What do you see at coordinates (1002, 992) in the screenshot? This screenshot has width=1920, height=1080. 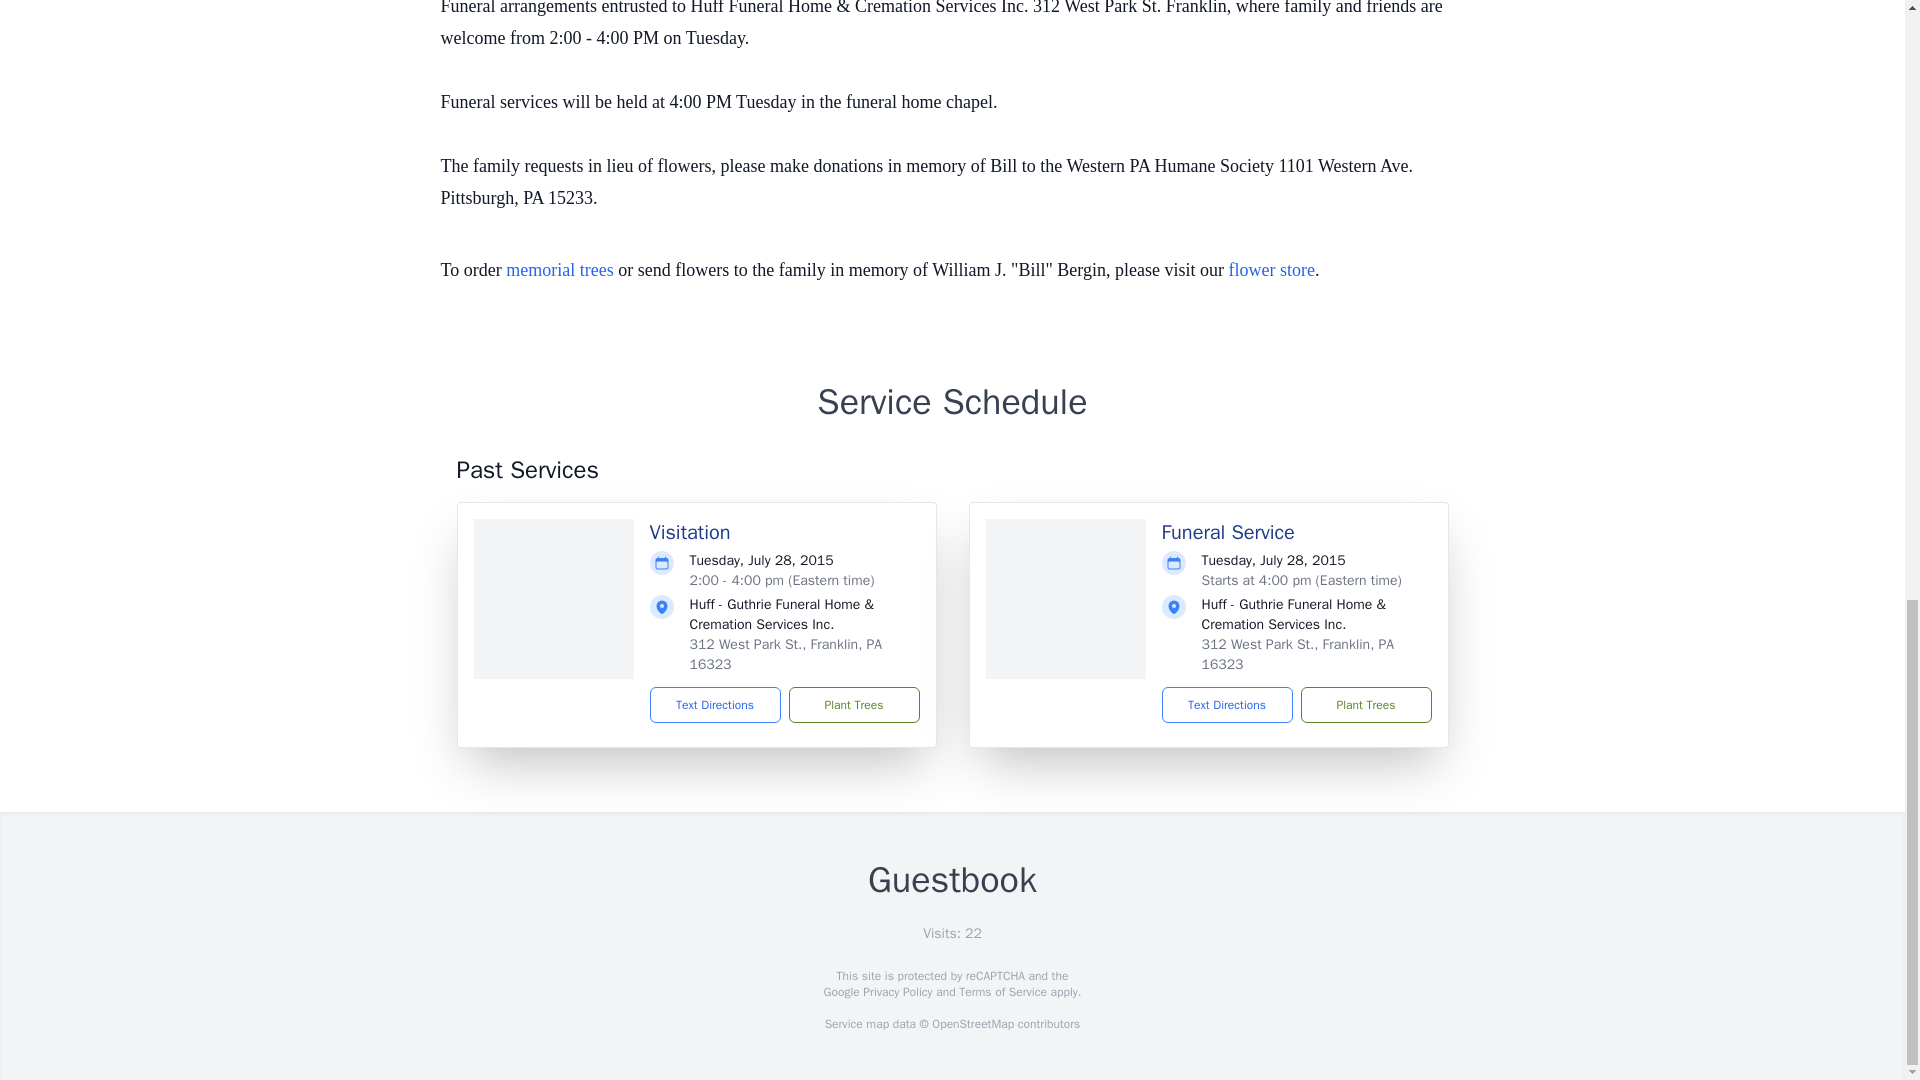 I see `Terms of Service` at bounding box center [1002, 992].